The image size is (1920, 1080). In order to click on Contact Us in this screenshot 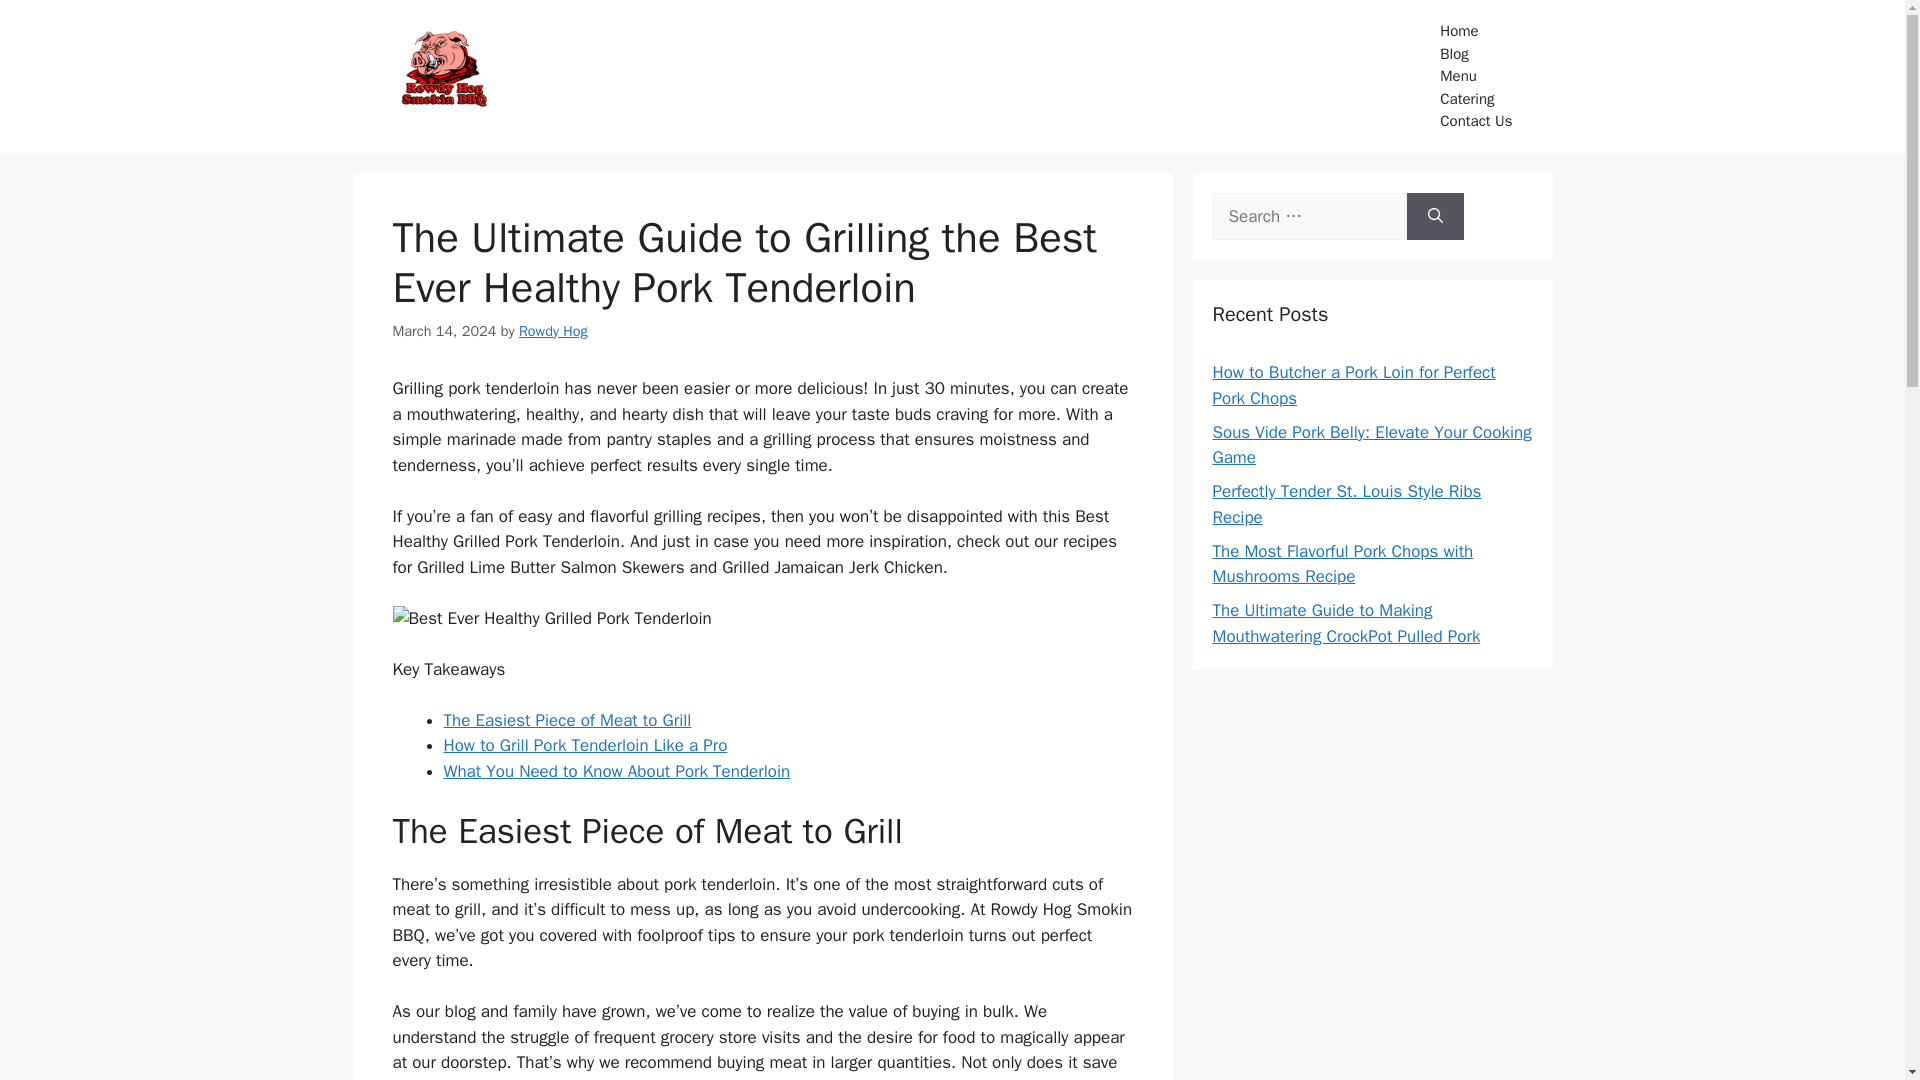, I will do `click(1476, 121)`.